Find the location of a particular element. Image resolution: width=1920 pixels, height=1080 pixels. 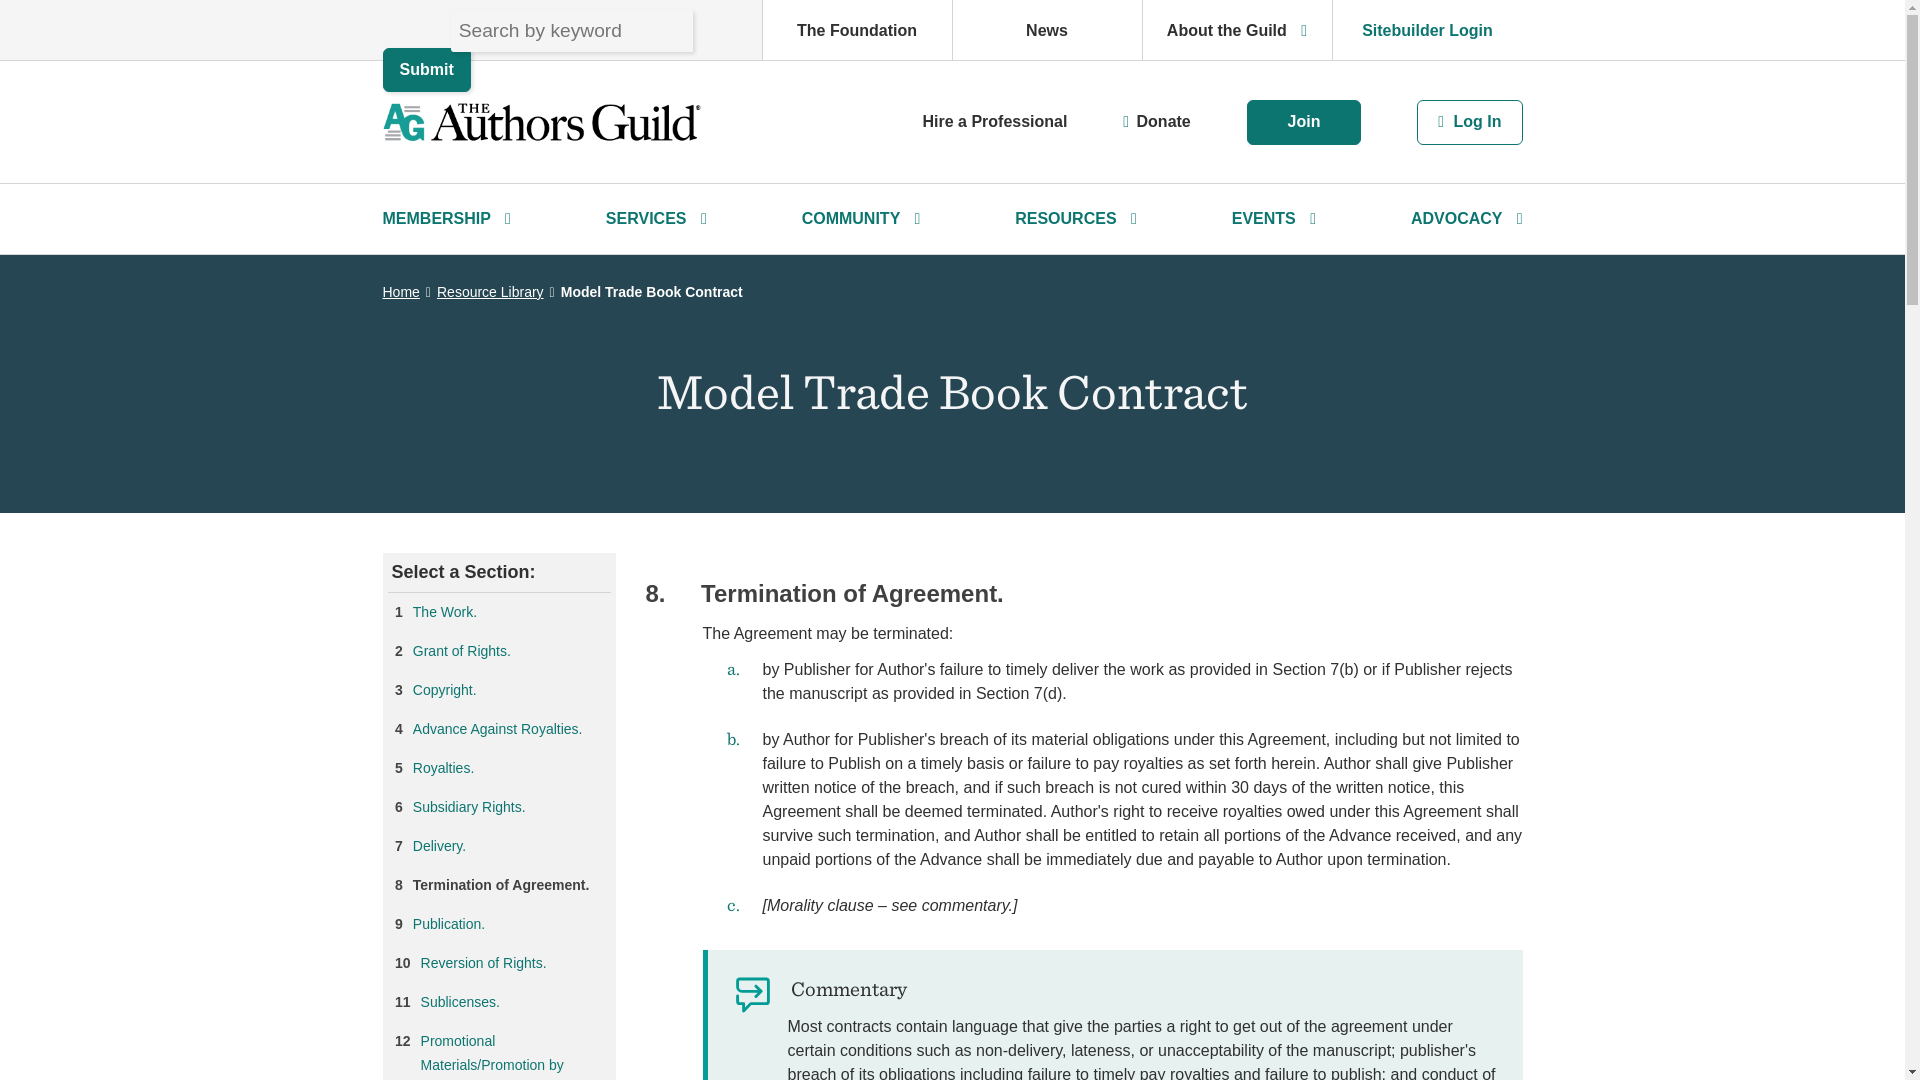

Join is located at coordinates (1304, 120).